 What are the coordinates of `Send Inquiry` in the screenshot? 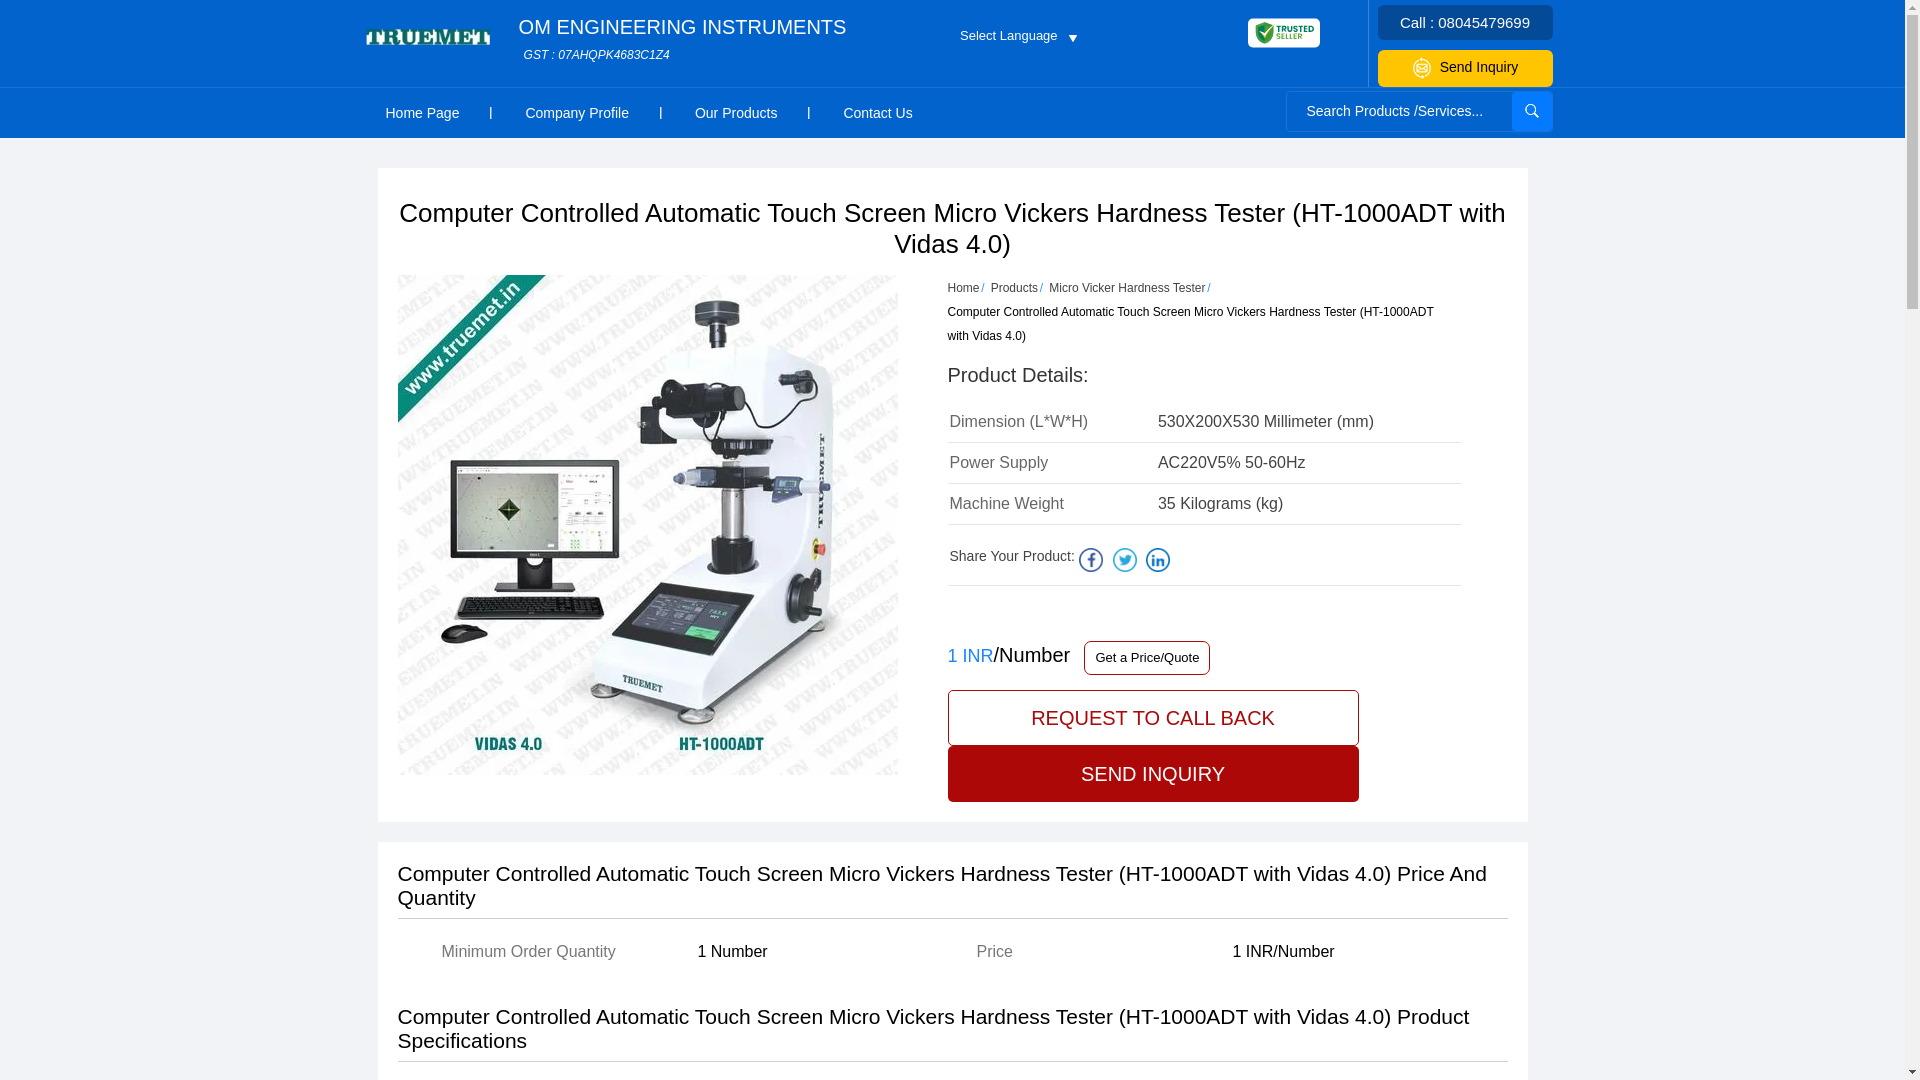 It's located at (1016, 34).